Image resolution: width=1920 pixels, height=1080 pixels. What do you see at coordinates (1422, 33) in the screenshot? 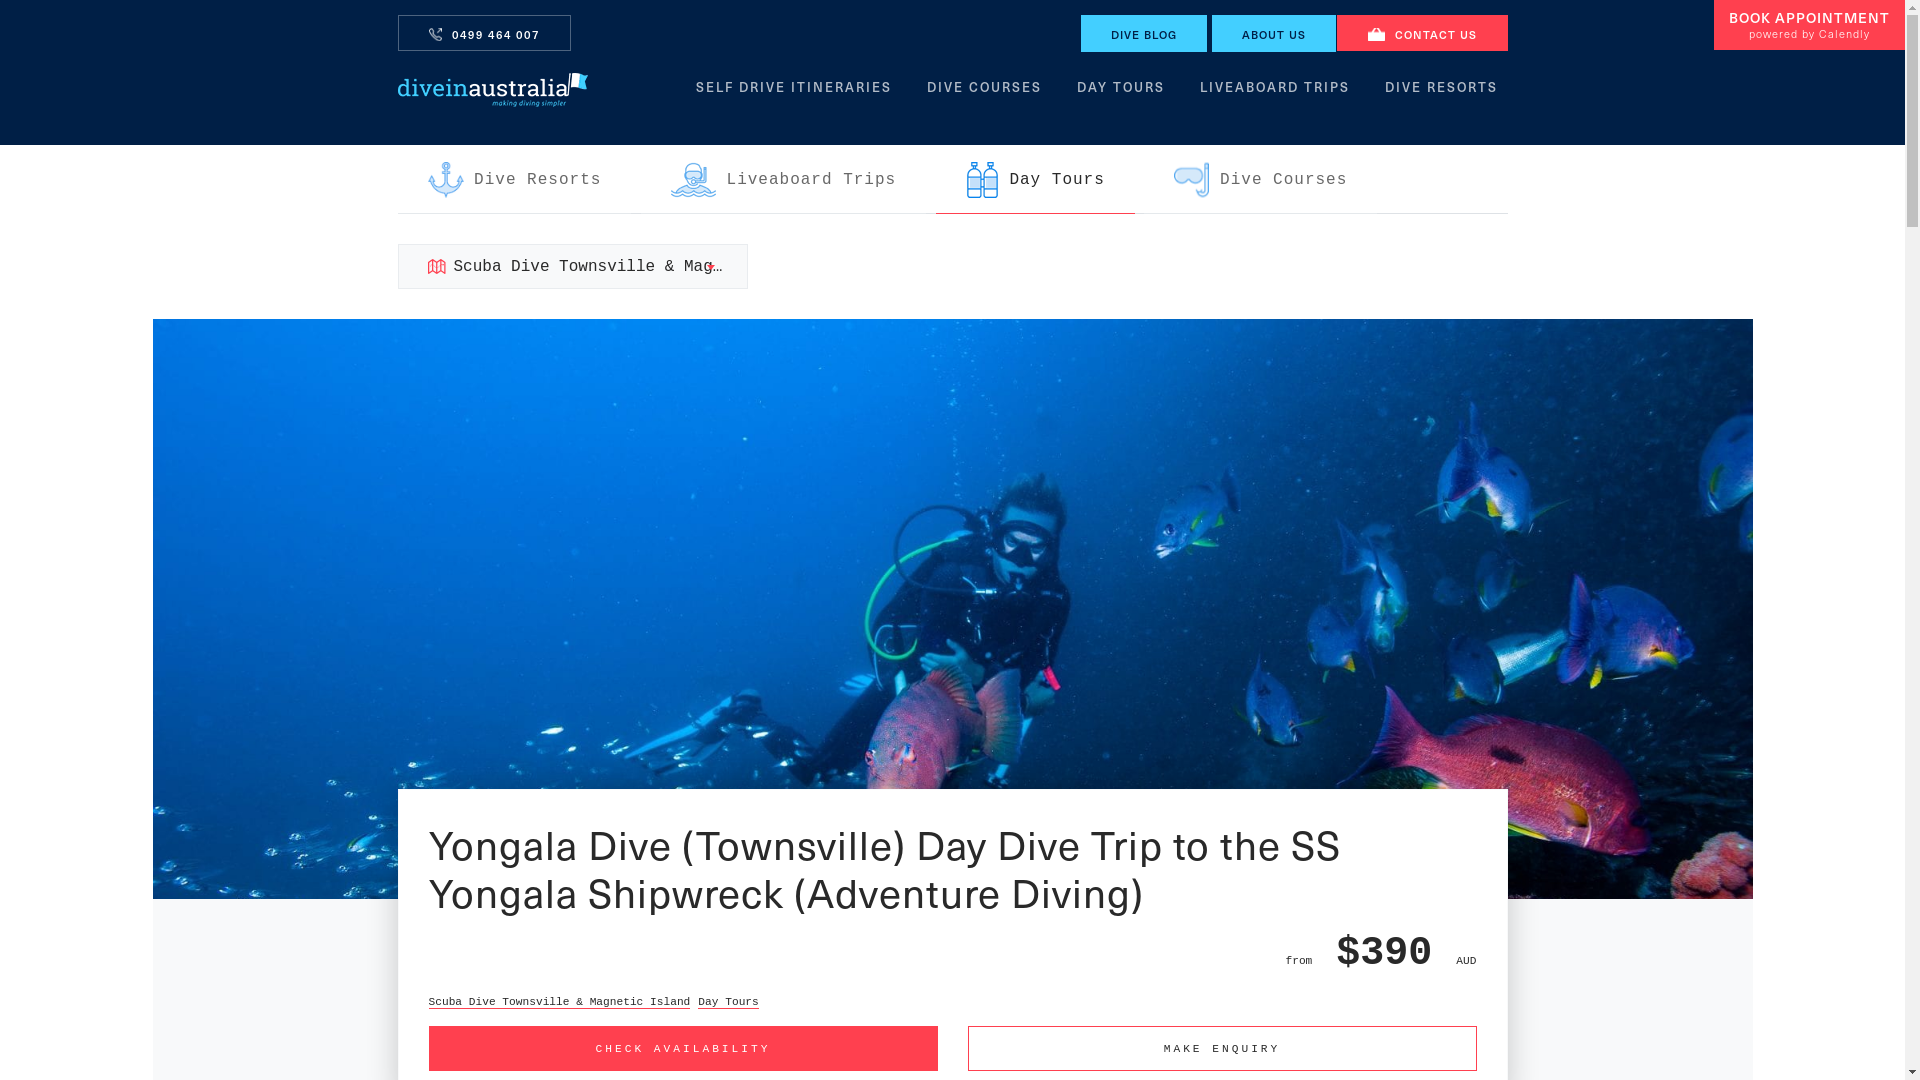
I see `CONTACT US` at bounding box center [1422, 33].